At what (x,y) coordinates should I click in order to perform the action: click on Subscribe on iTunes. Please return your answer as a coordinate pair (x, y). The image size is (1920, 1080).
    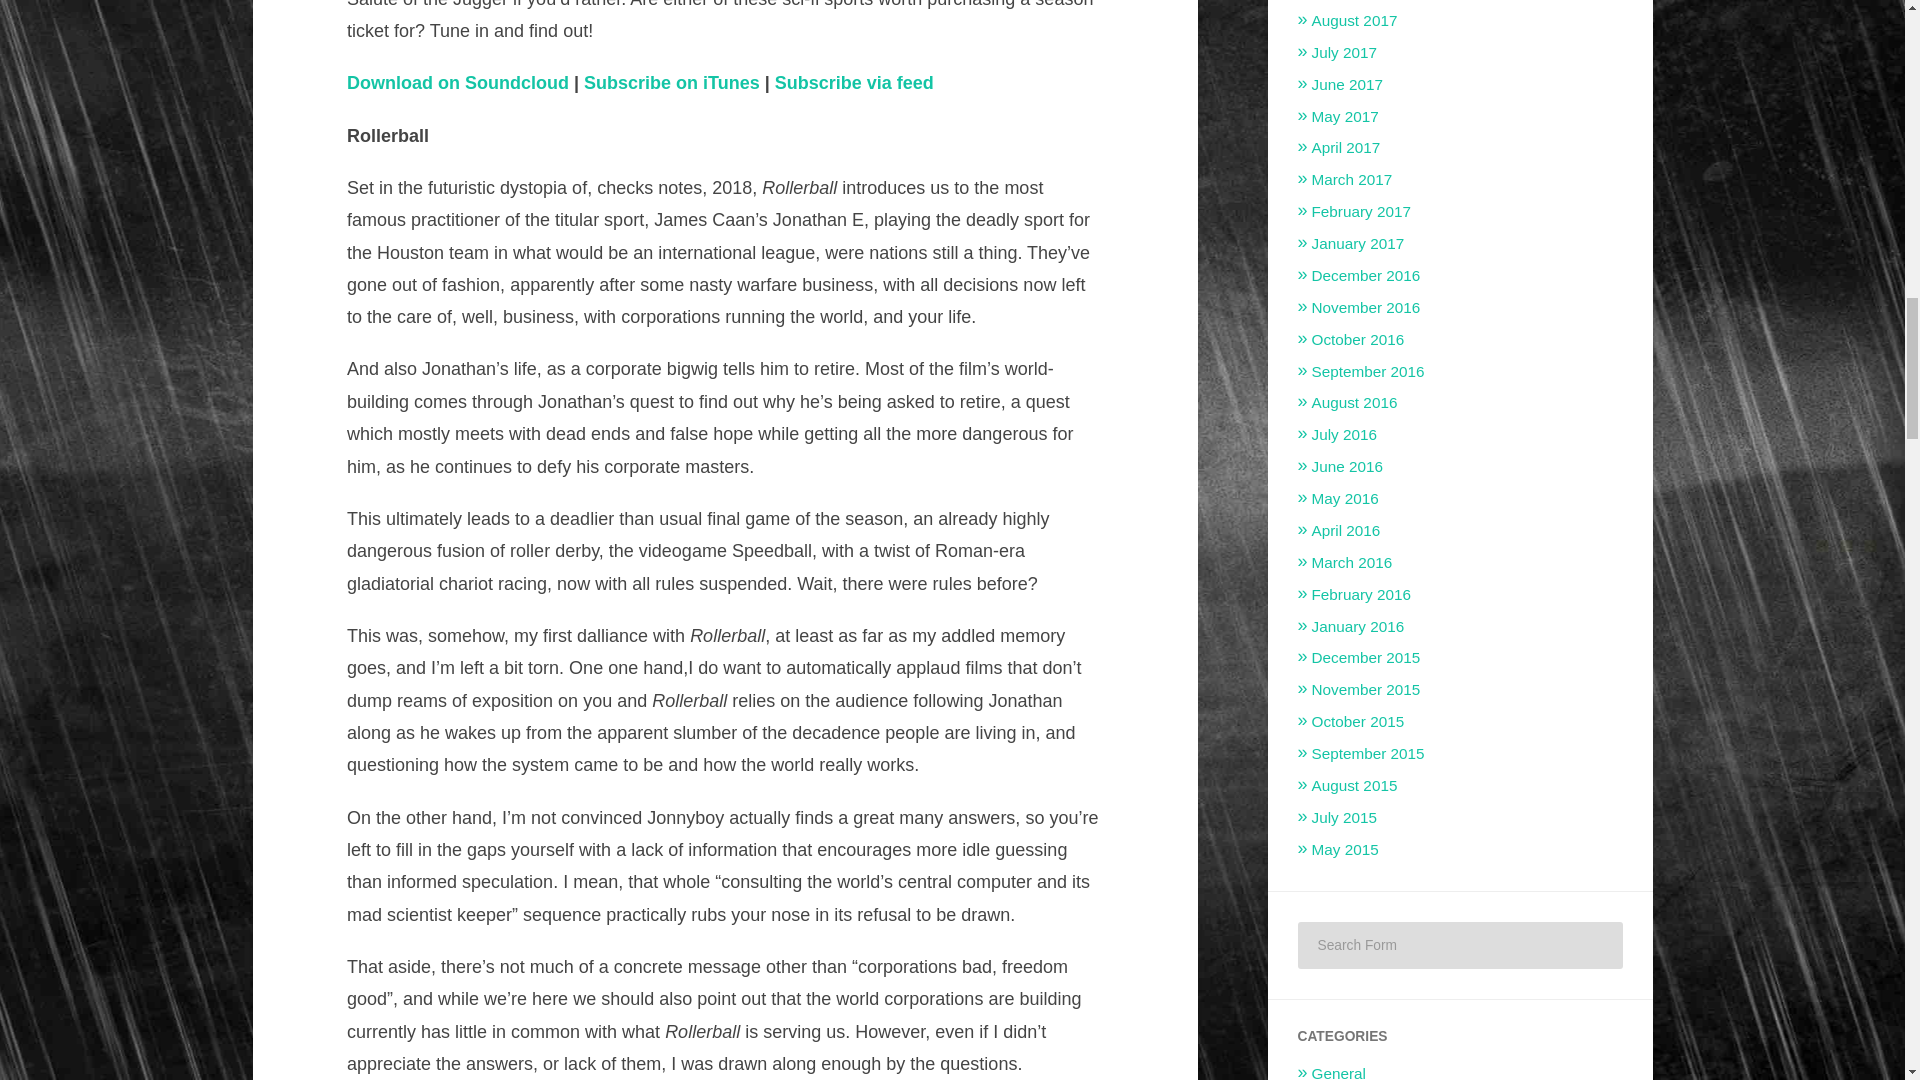
    Looking at the image, I should click on (672, 82).